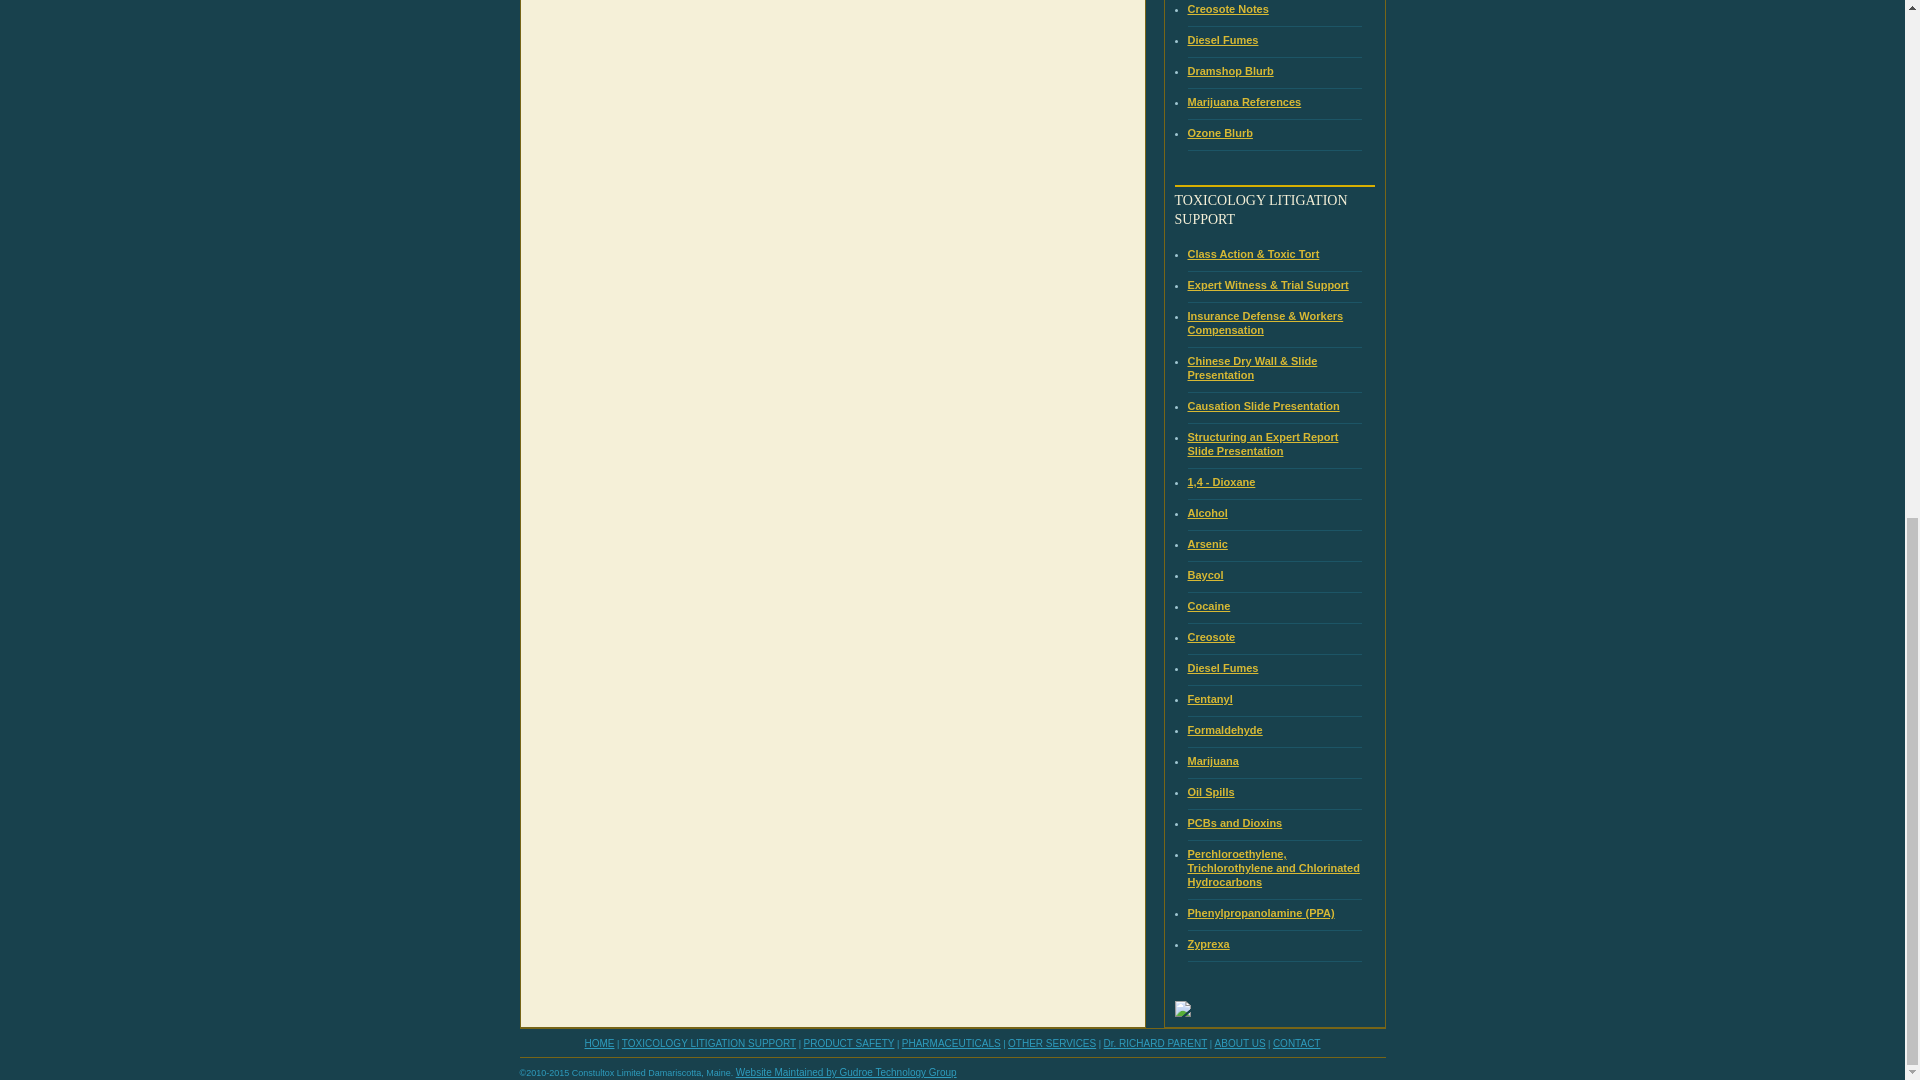  What do you see at coordinates (1220, 133) in the screenshot?
I see `Ozone Blurb` at bounding box center [1220, 133].